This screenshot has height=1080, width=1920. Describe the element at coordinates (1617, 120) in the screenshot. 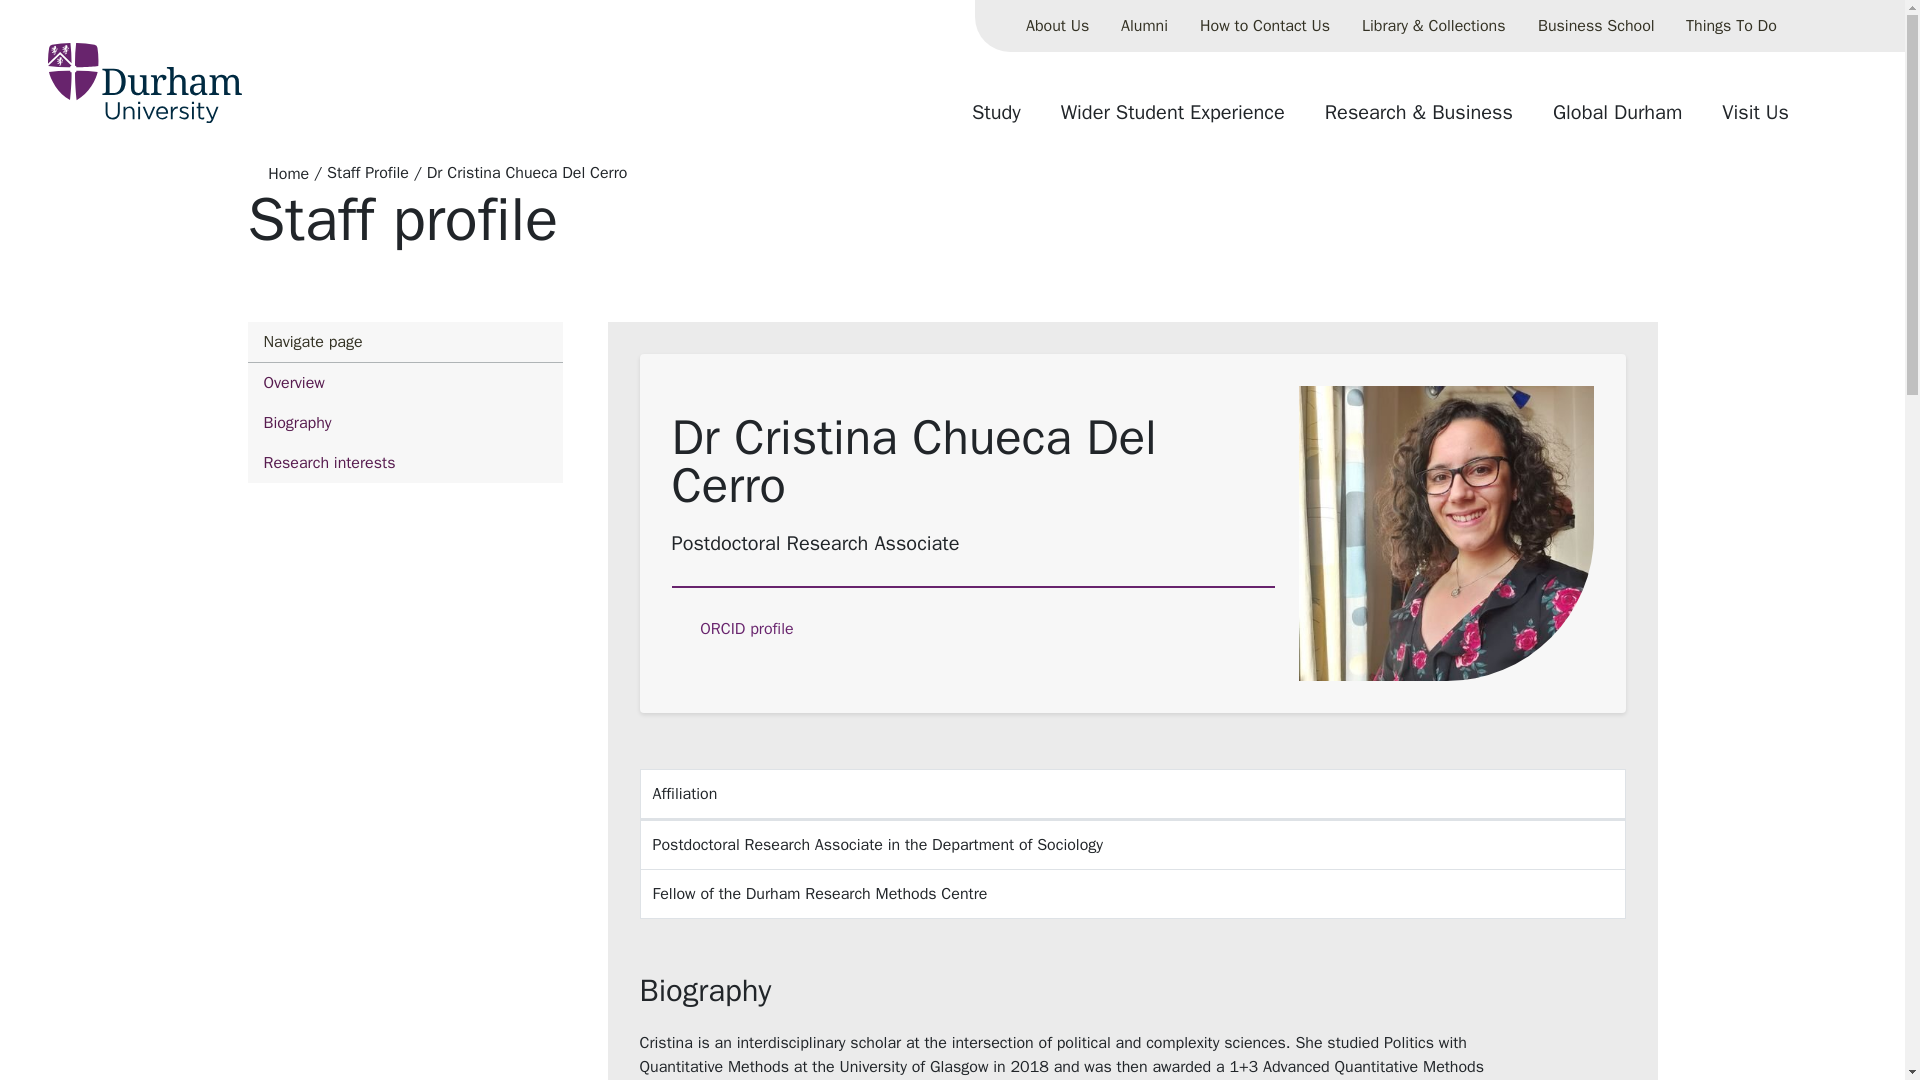

I see `Visit Us` at that location.